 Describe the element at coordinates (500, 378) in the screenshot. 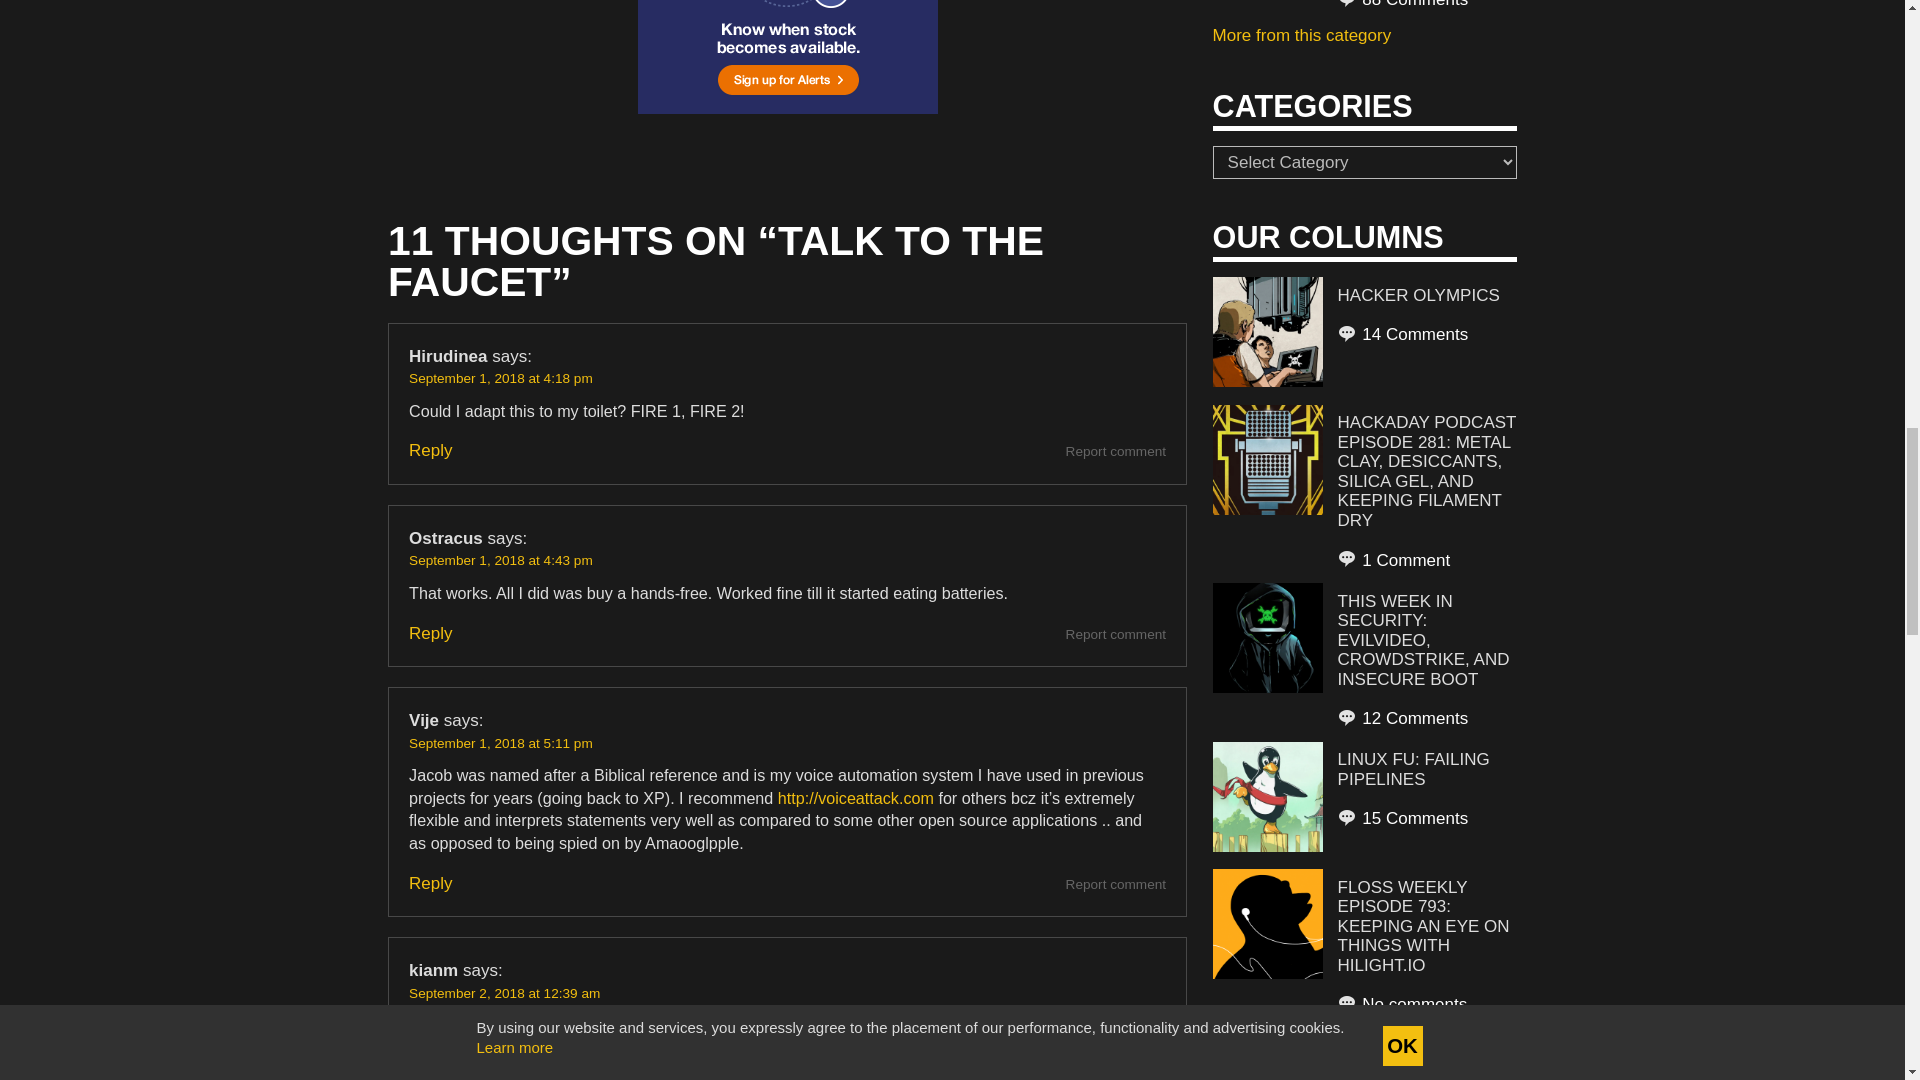

I see `September 1, 2018 at 4:18 pm` at that location.